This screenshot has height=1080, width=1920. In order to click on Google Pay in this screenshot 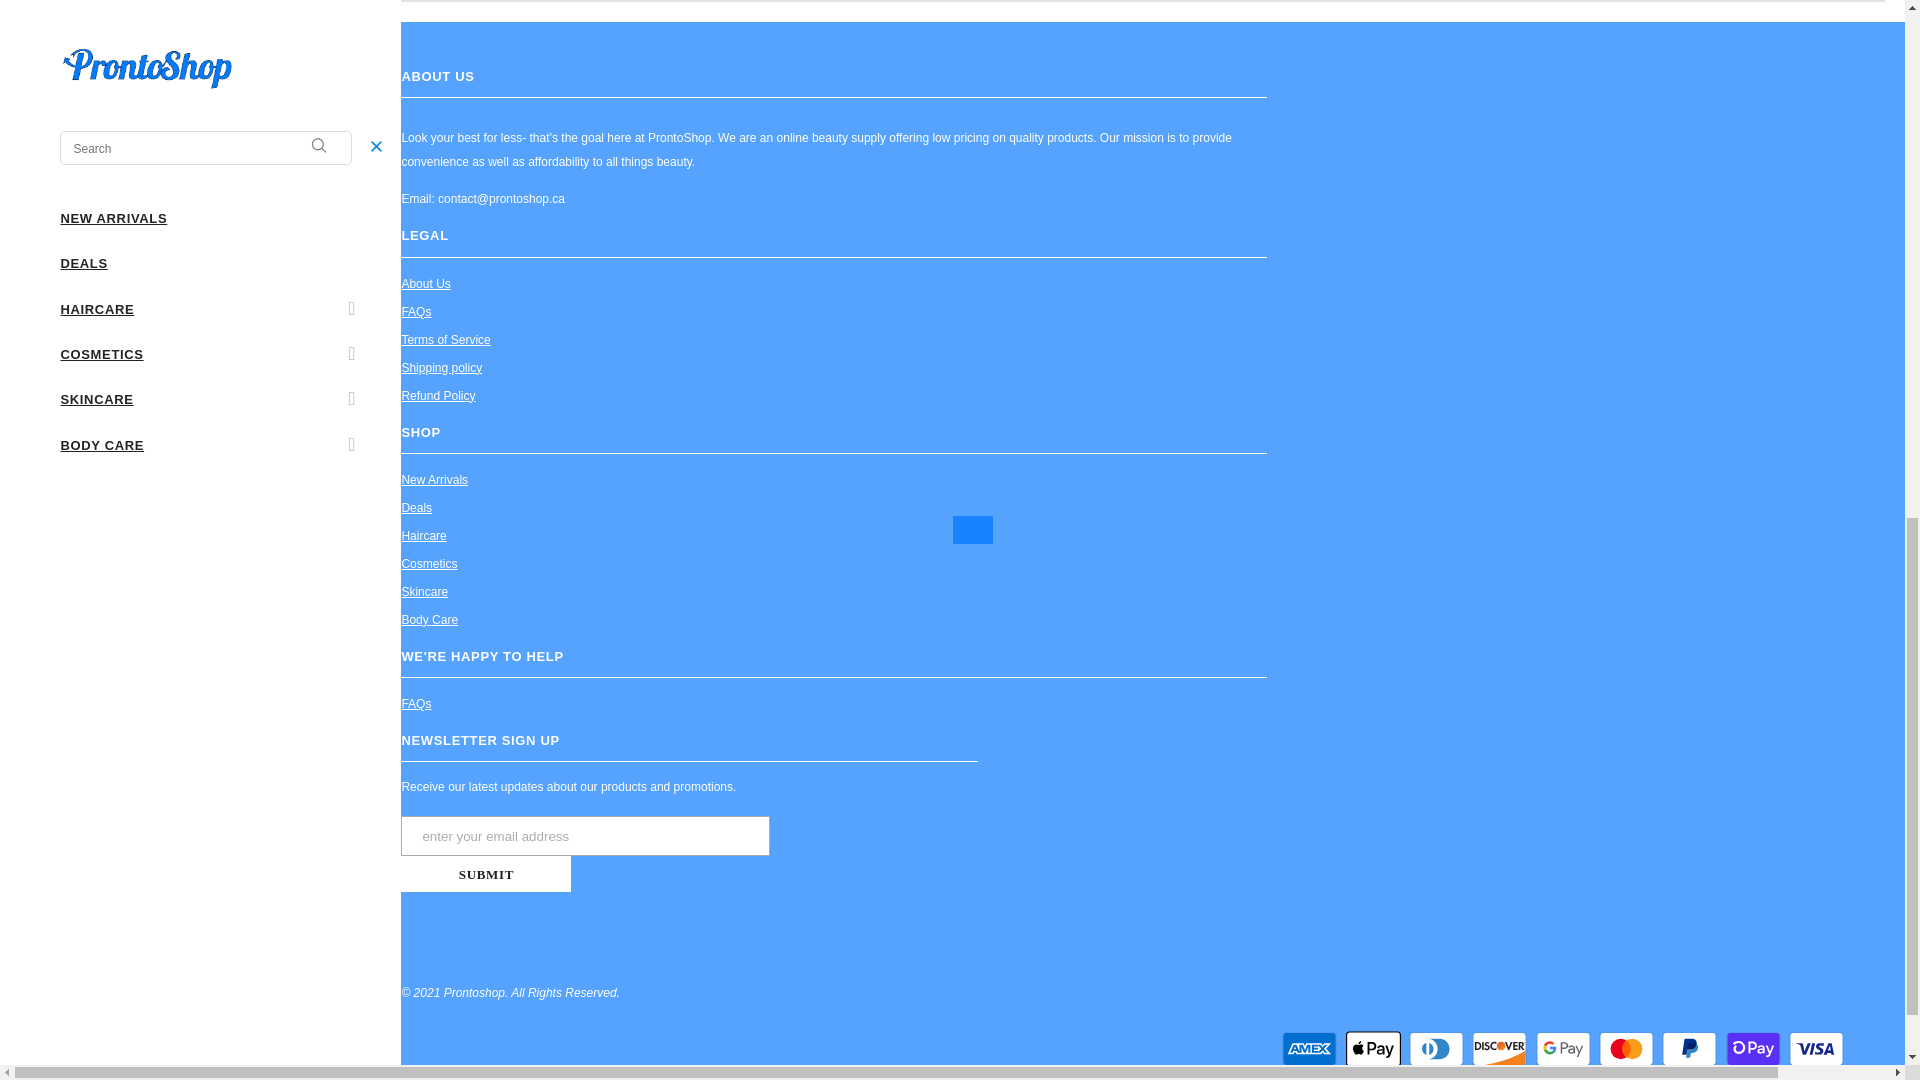, I will do `click(1564, 1049)`.